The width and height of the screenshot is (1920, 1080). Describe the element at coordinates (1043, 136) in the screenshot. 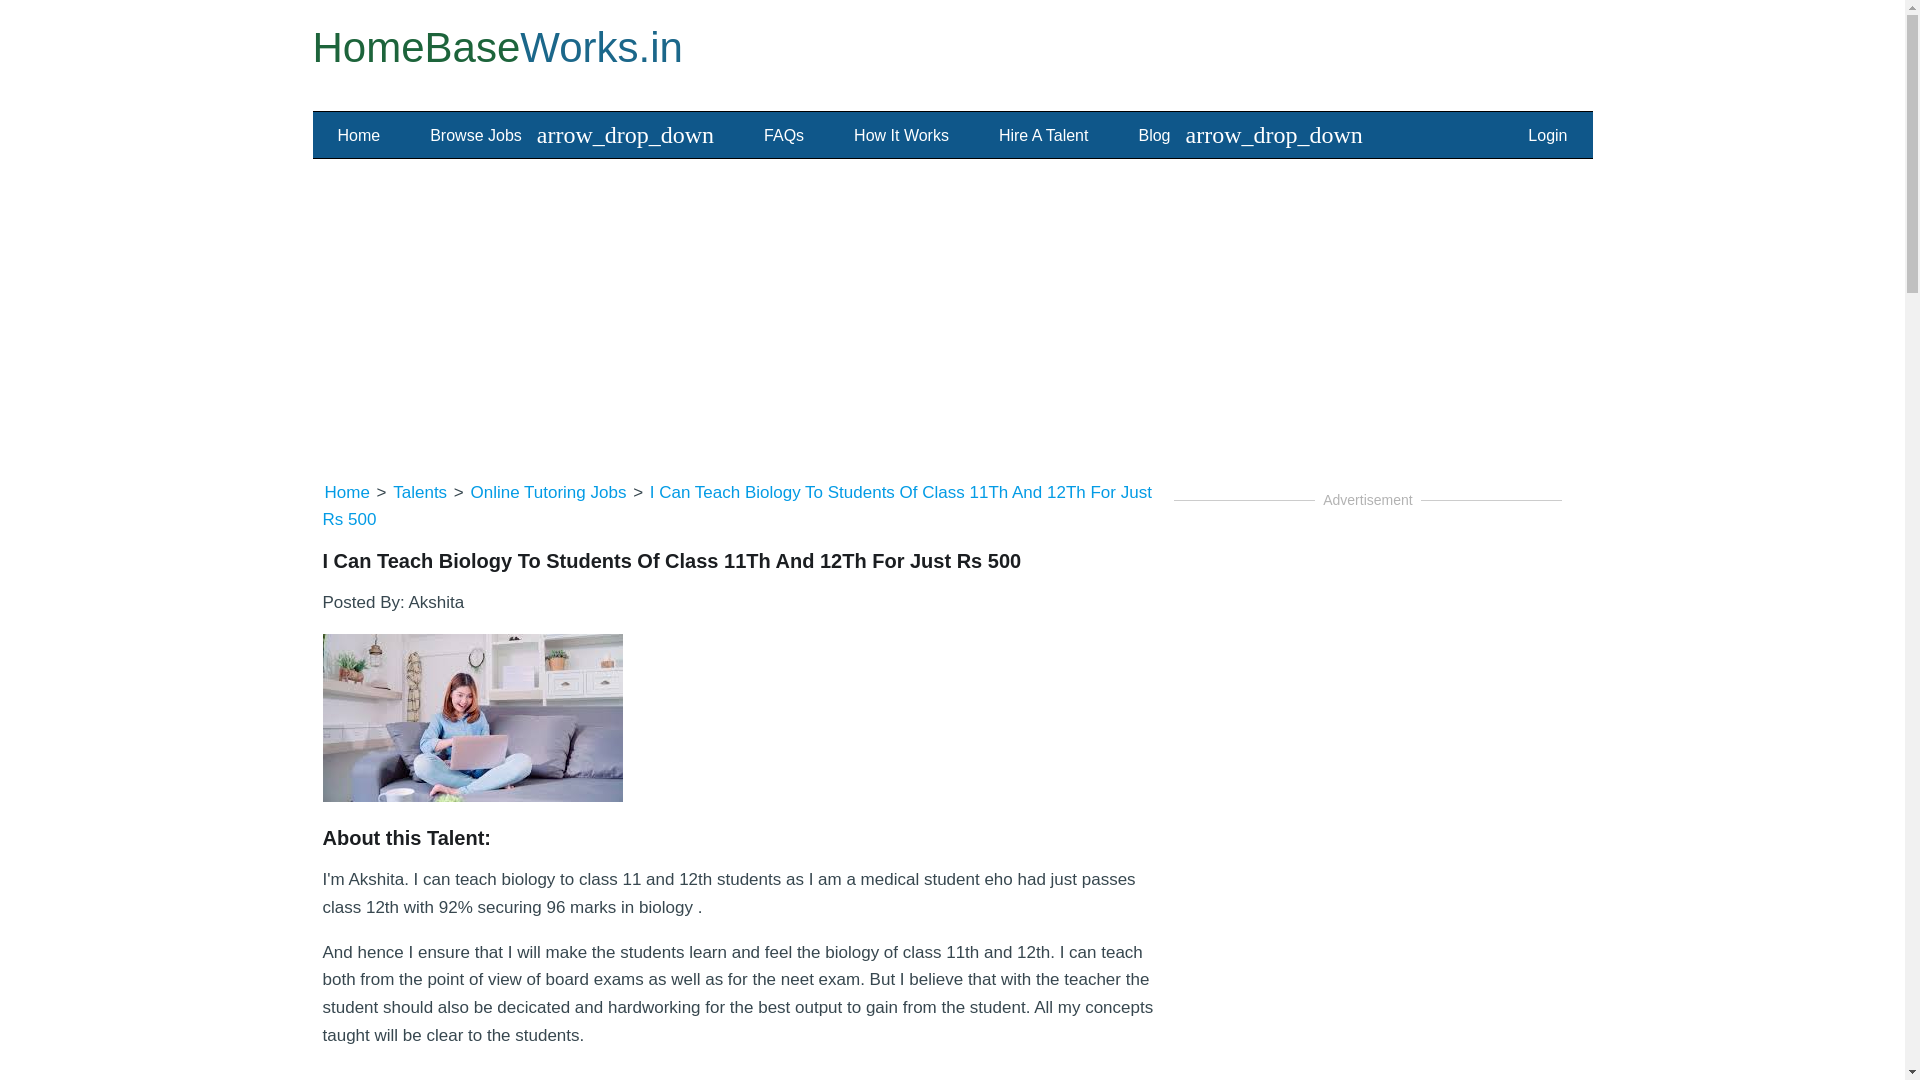

I see `Hire A Talent` at that location.